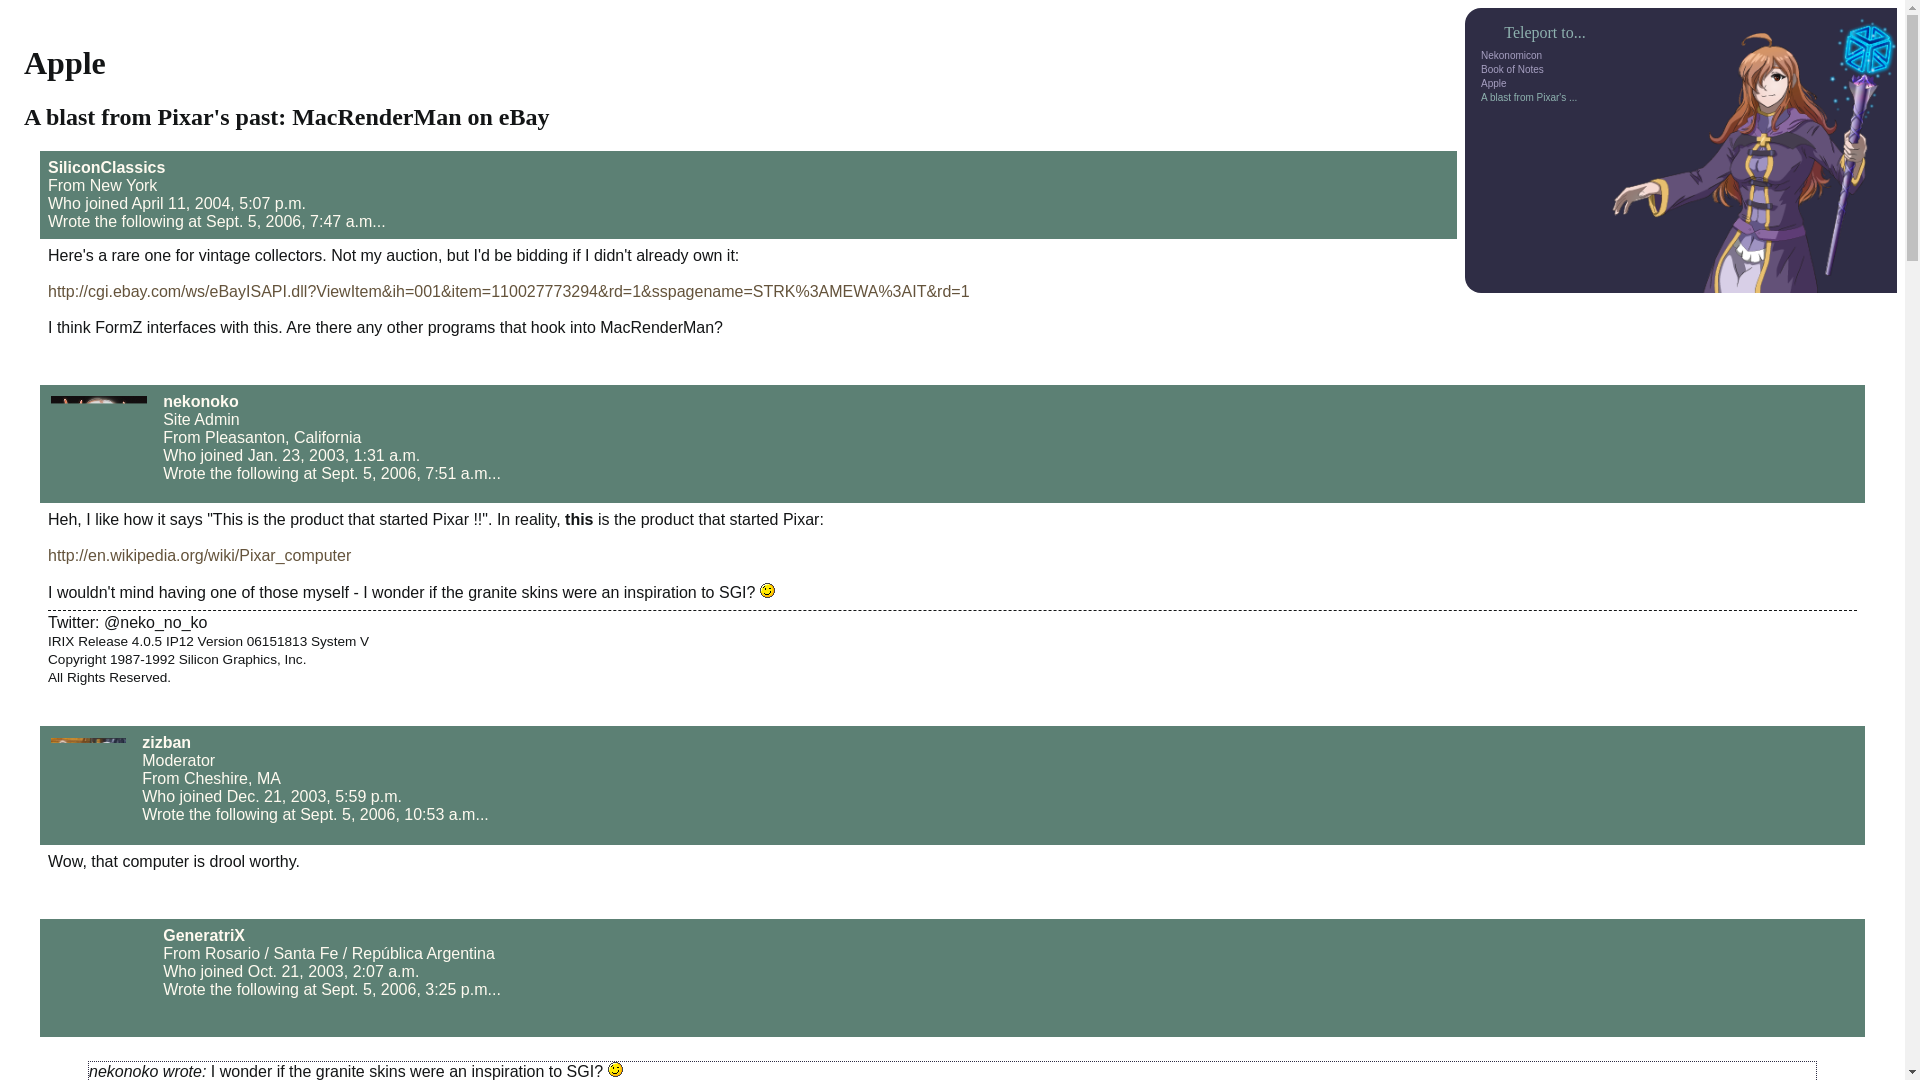  I want to click on zizban, so click(166, 742).